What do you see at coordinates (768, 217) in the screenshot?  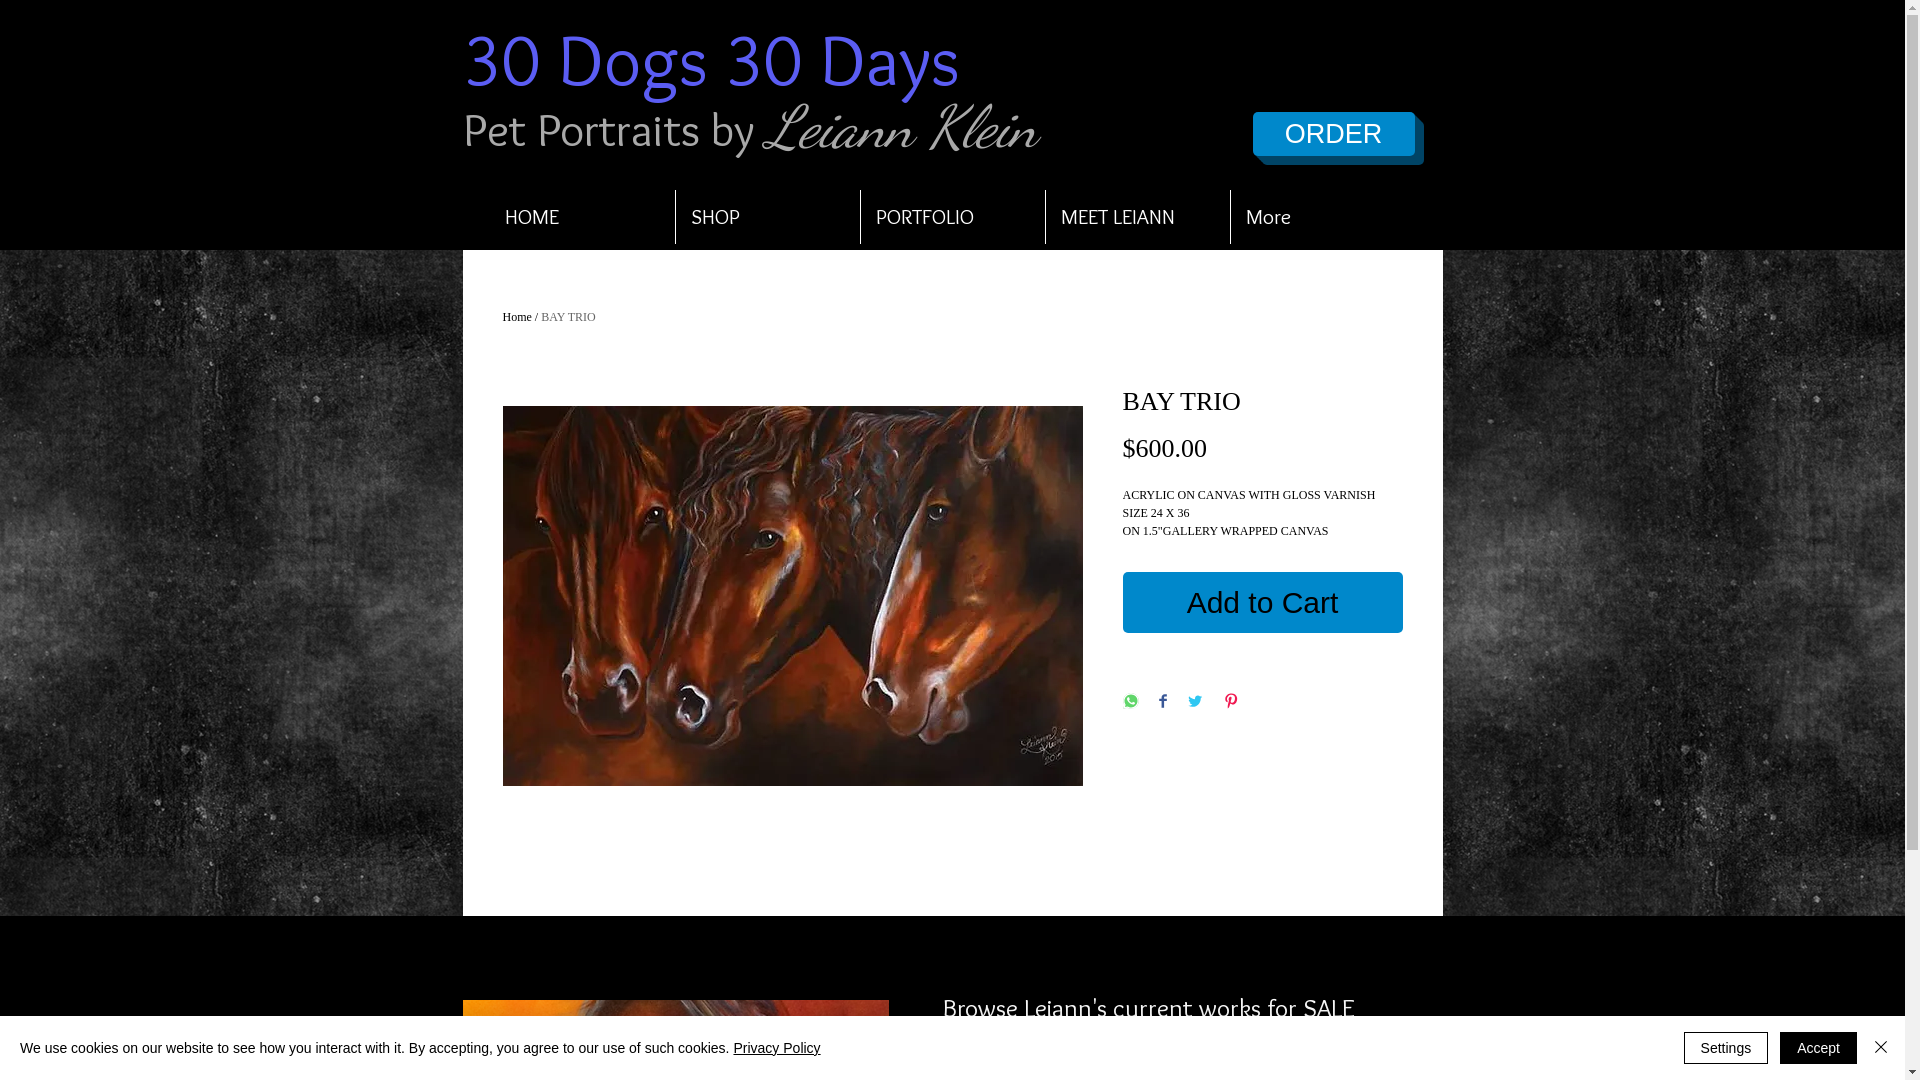 I see `SHOP` at bounding box center [768, 217].